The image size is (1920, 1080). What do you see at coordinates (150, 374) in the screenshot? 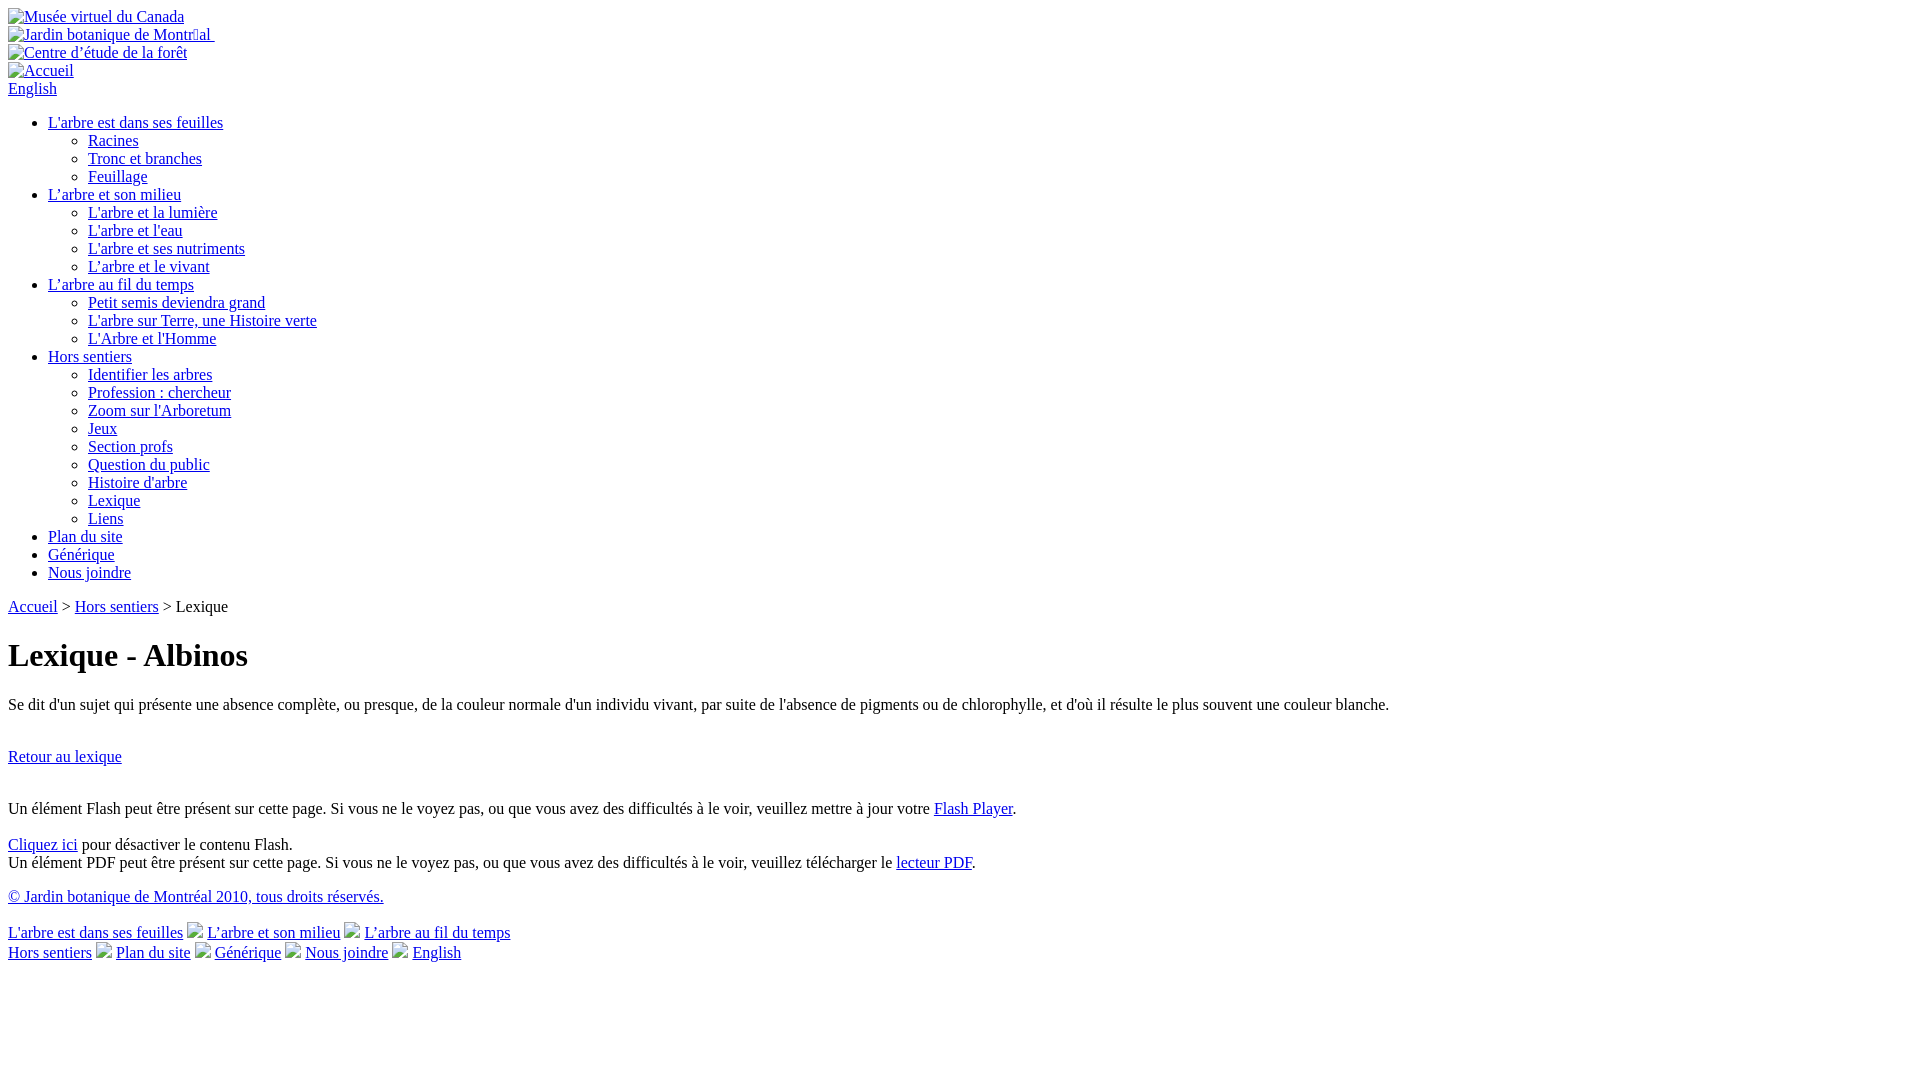
I see `Identifier les arbres` at bounding box center [150, 374].